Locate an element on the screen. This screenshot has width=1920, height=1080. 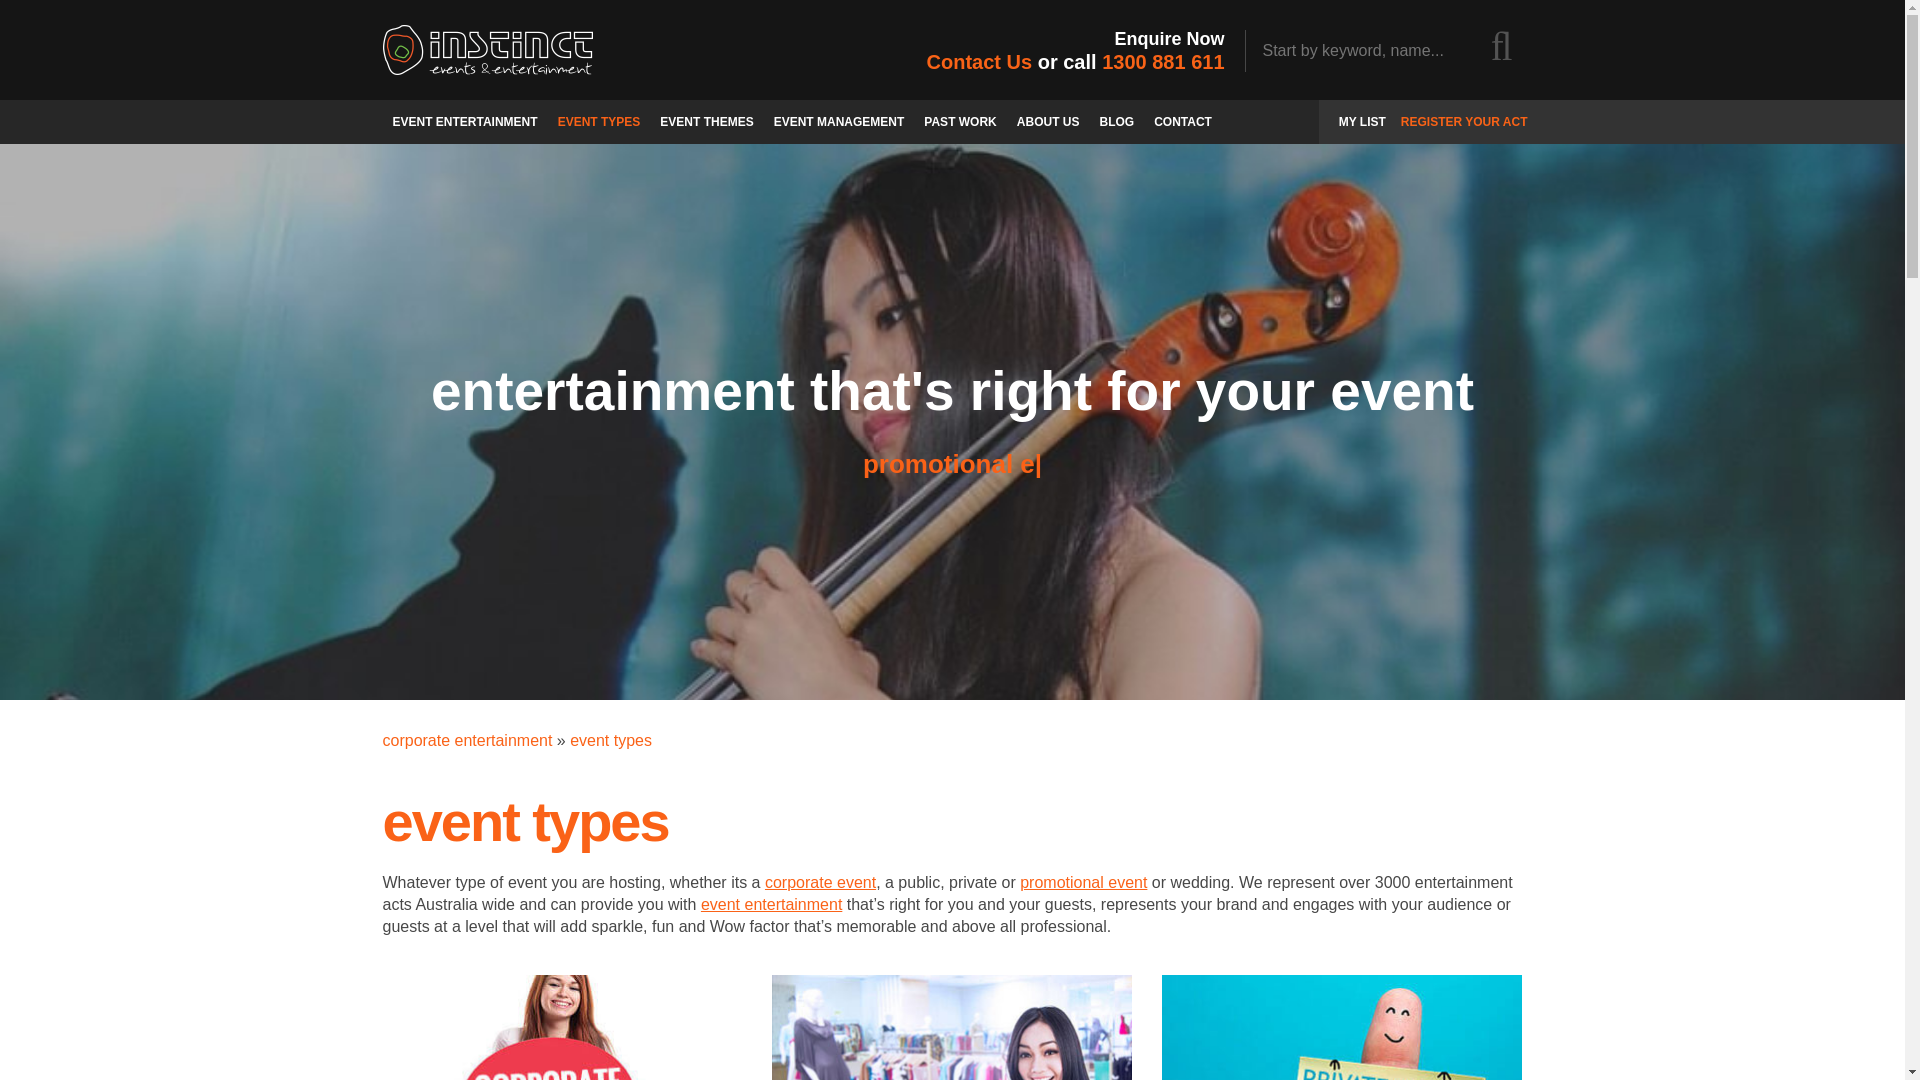
MY LIST is located at coordinates (1362, 122).